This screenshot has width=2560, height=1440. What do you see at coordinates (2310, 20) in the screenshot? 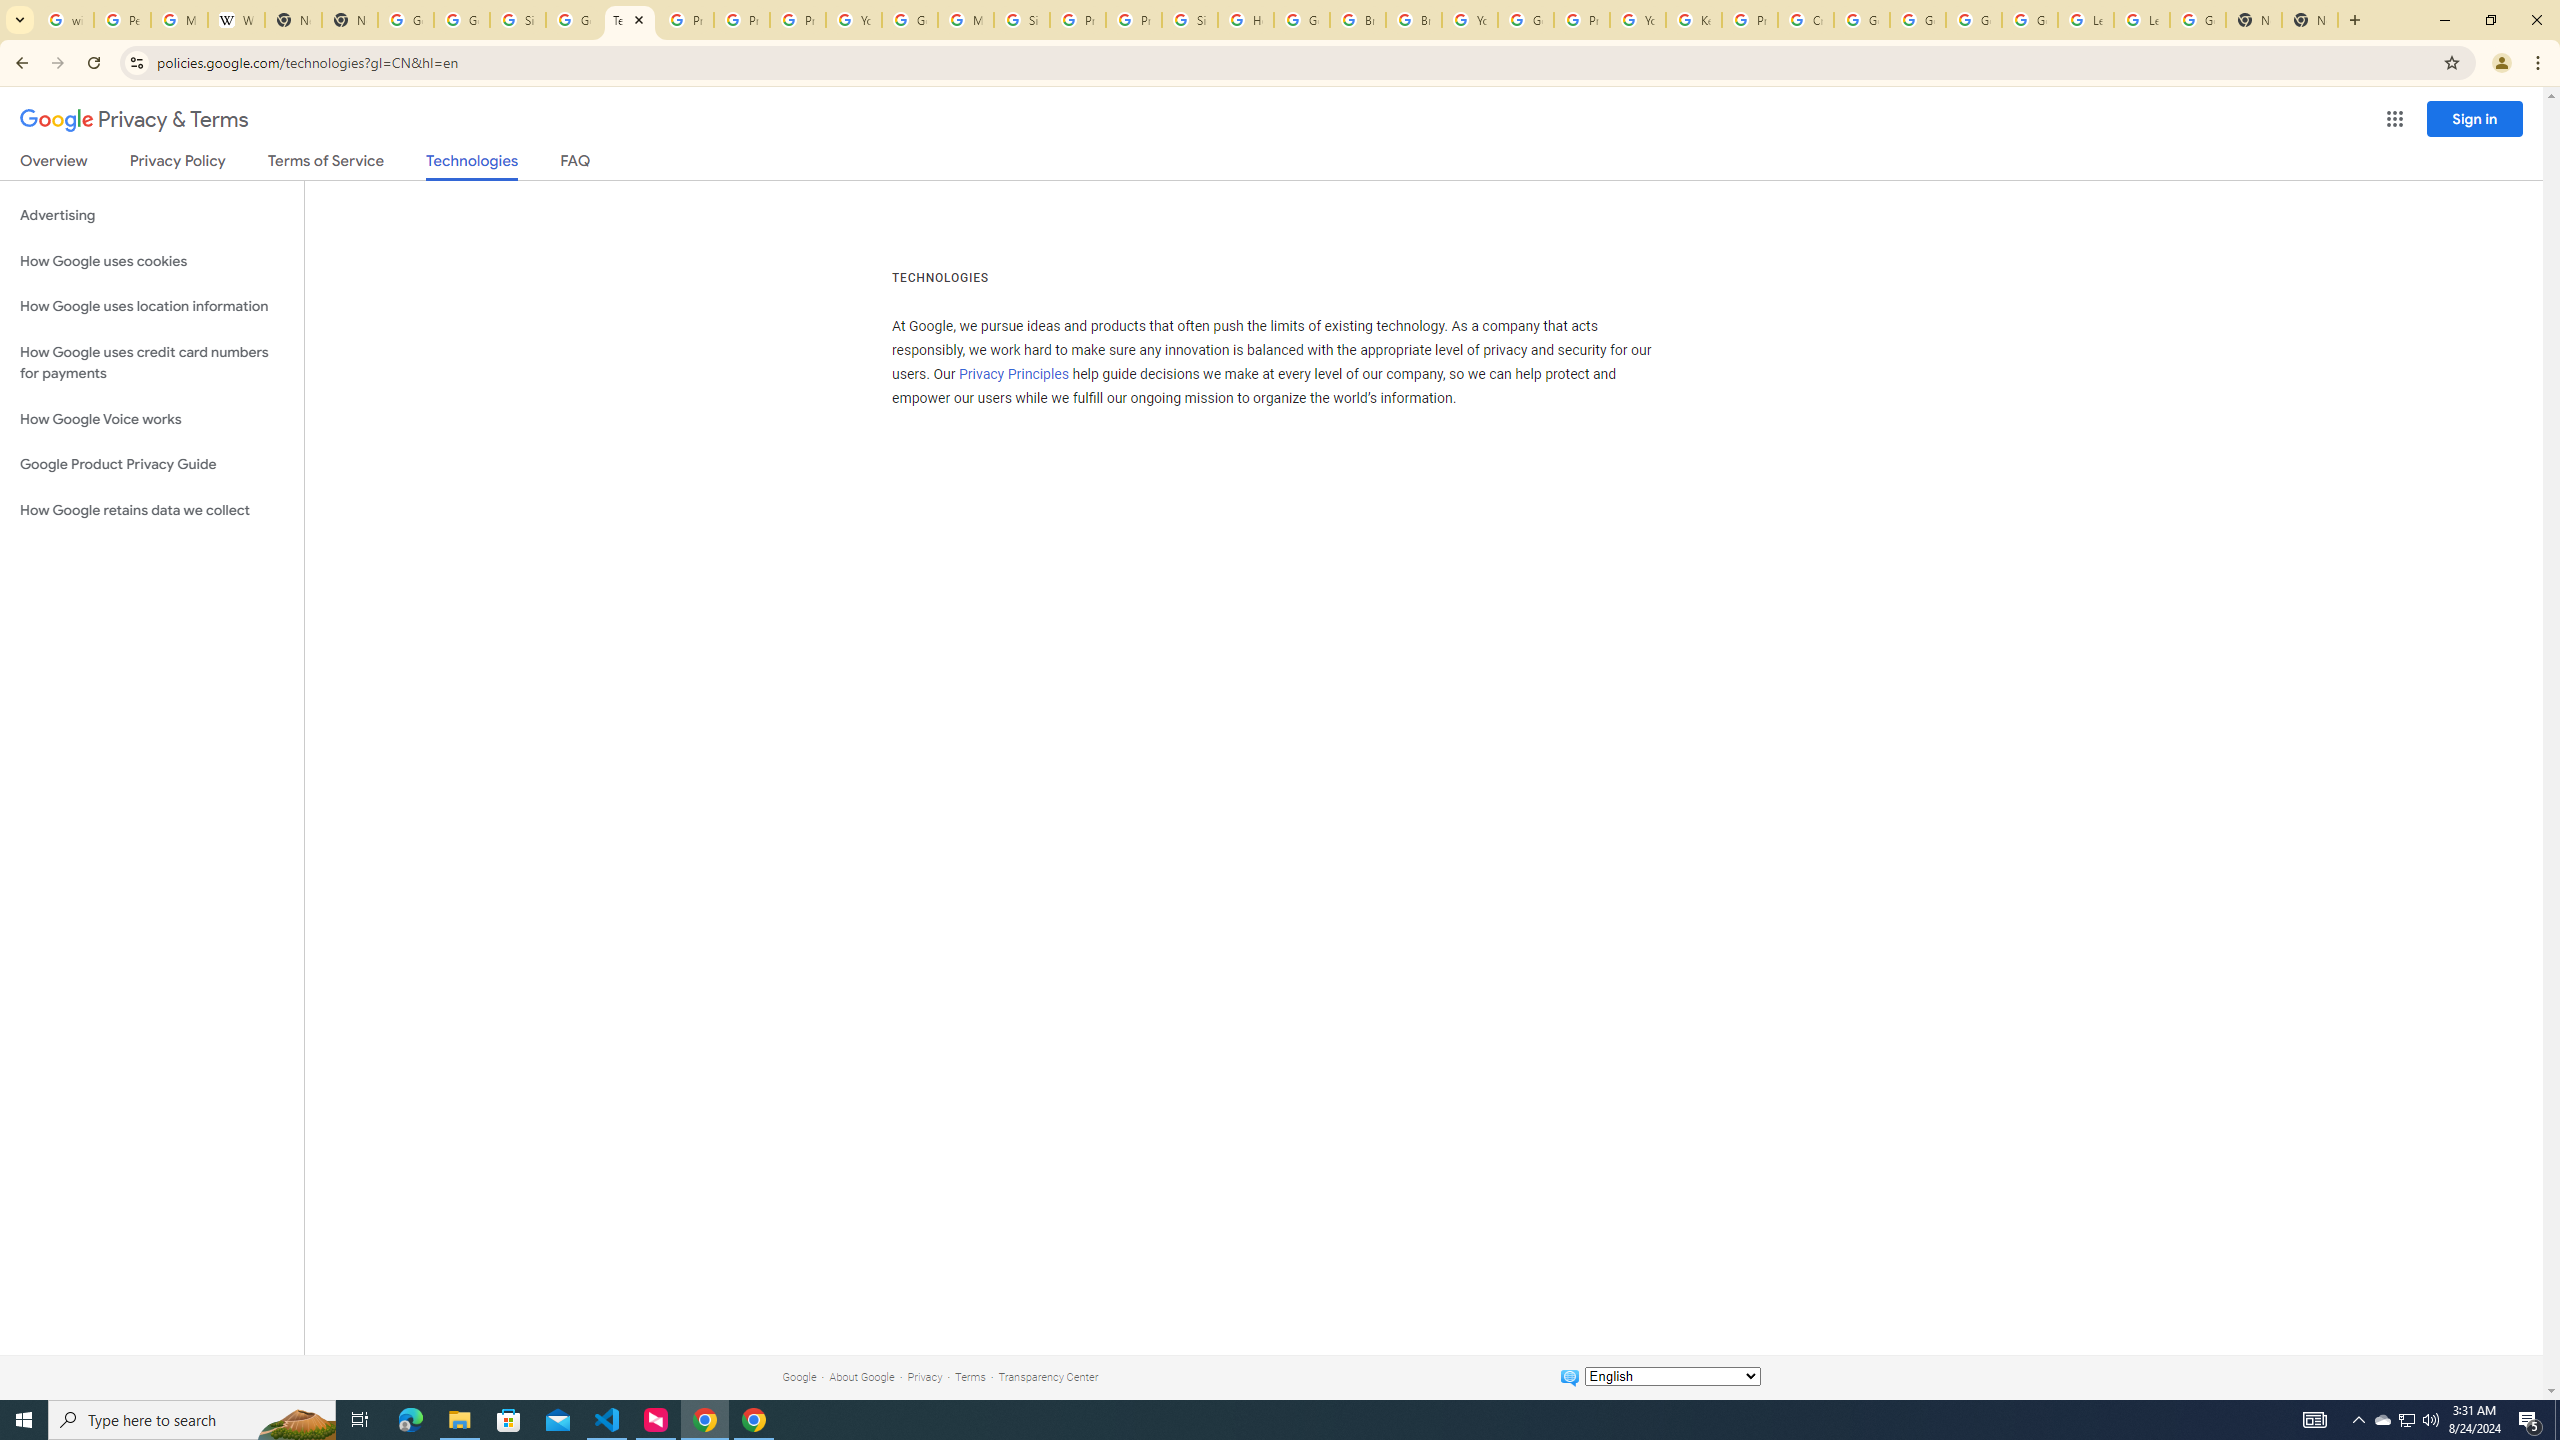
I see `New Tab` at bounding box center [2310, 20].